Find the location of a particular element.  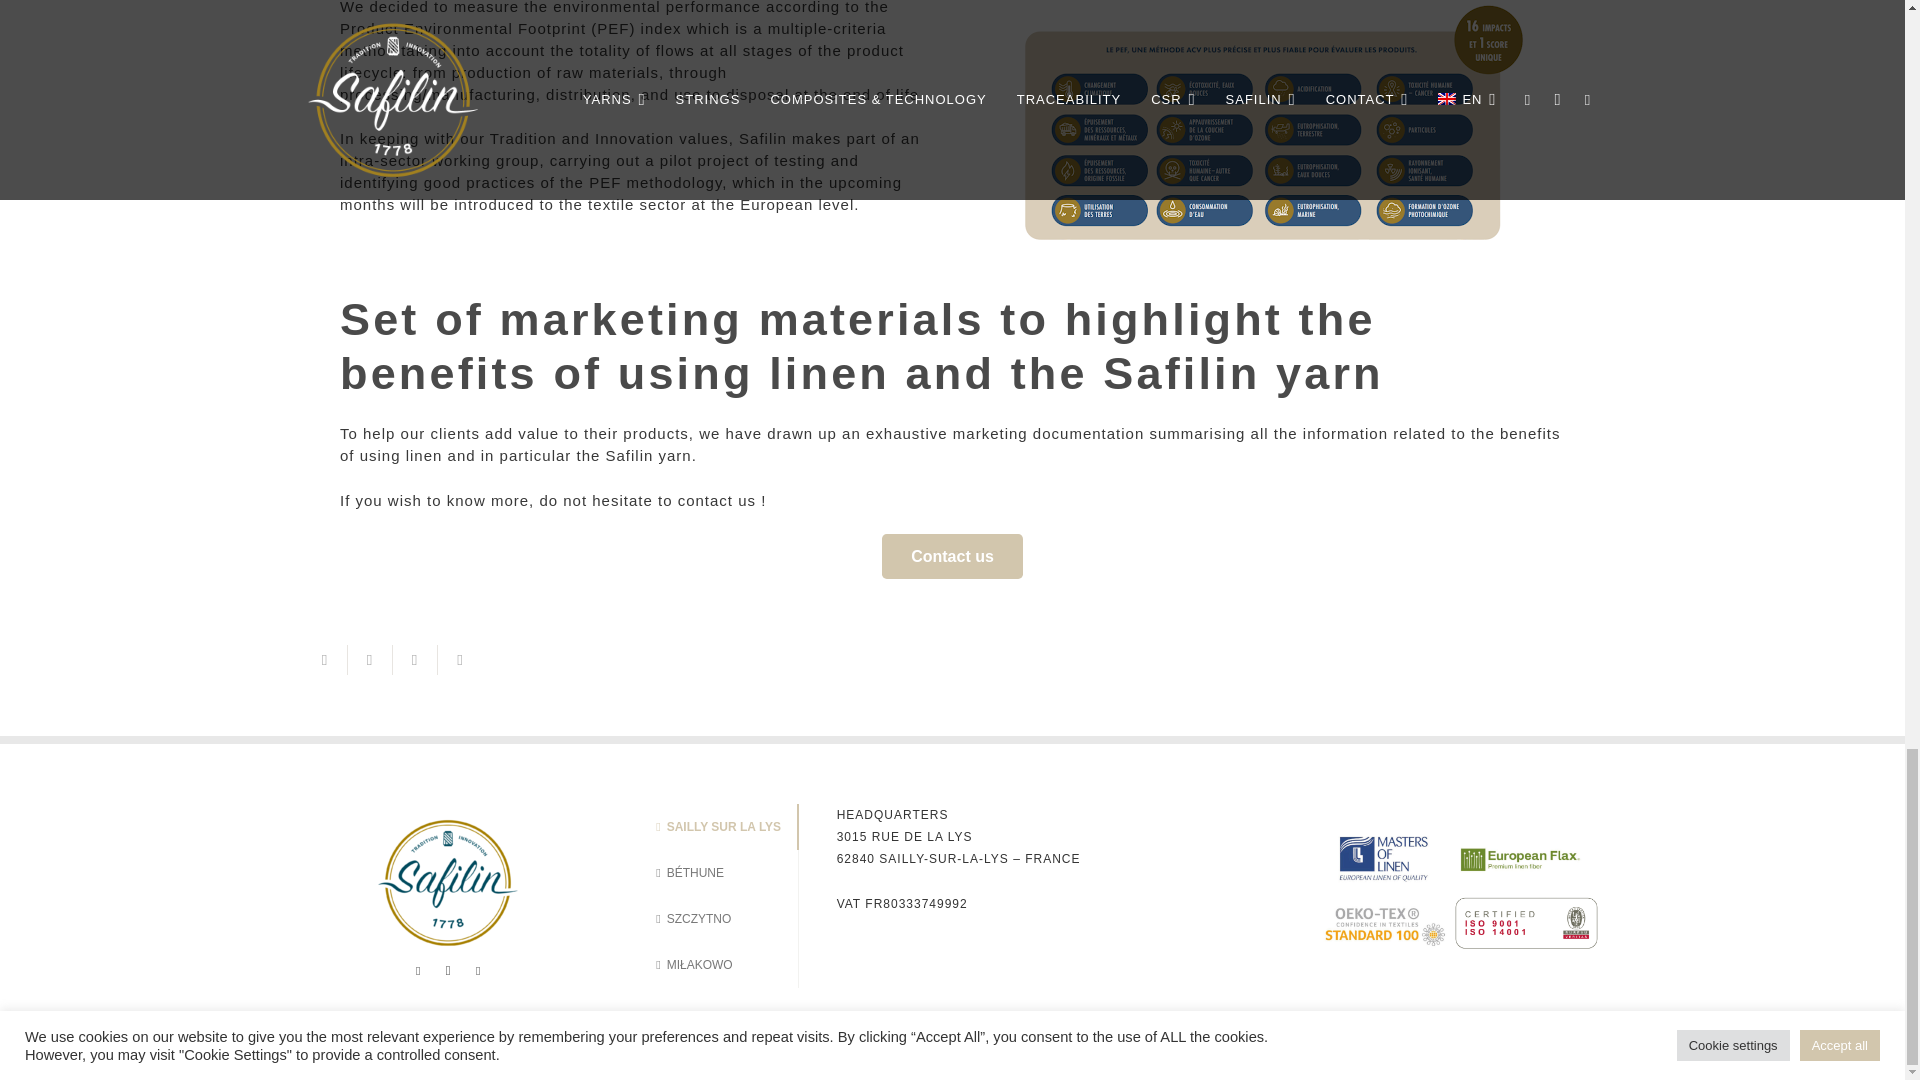

Facebook is located at coordinates (478, 970).